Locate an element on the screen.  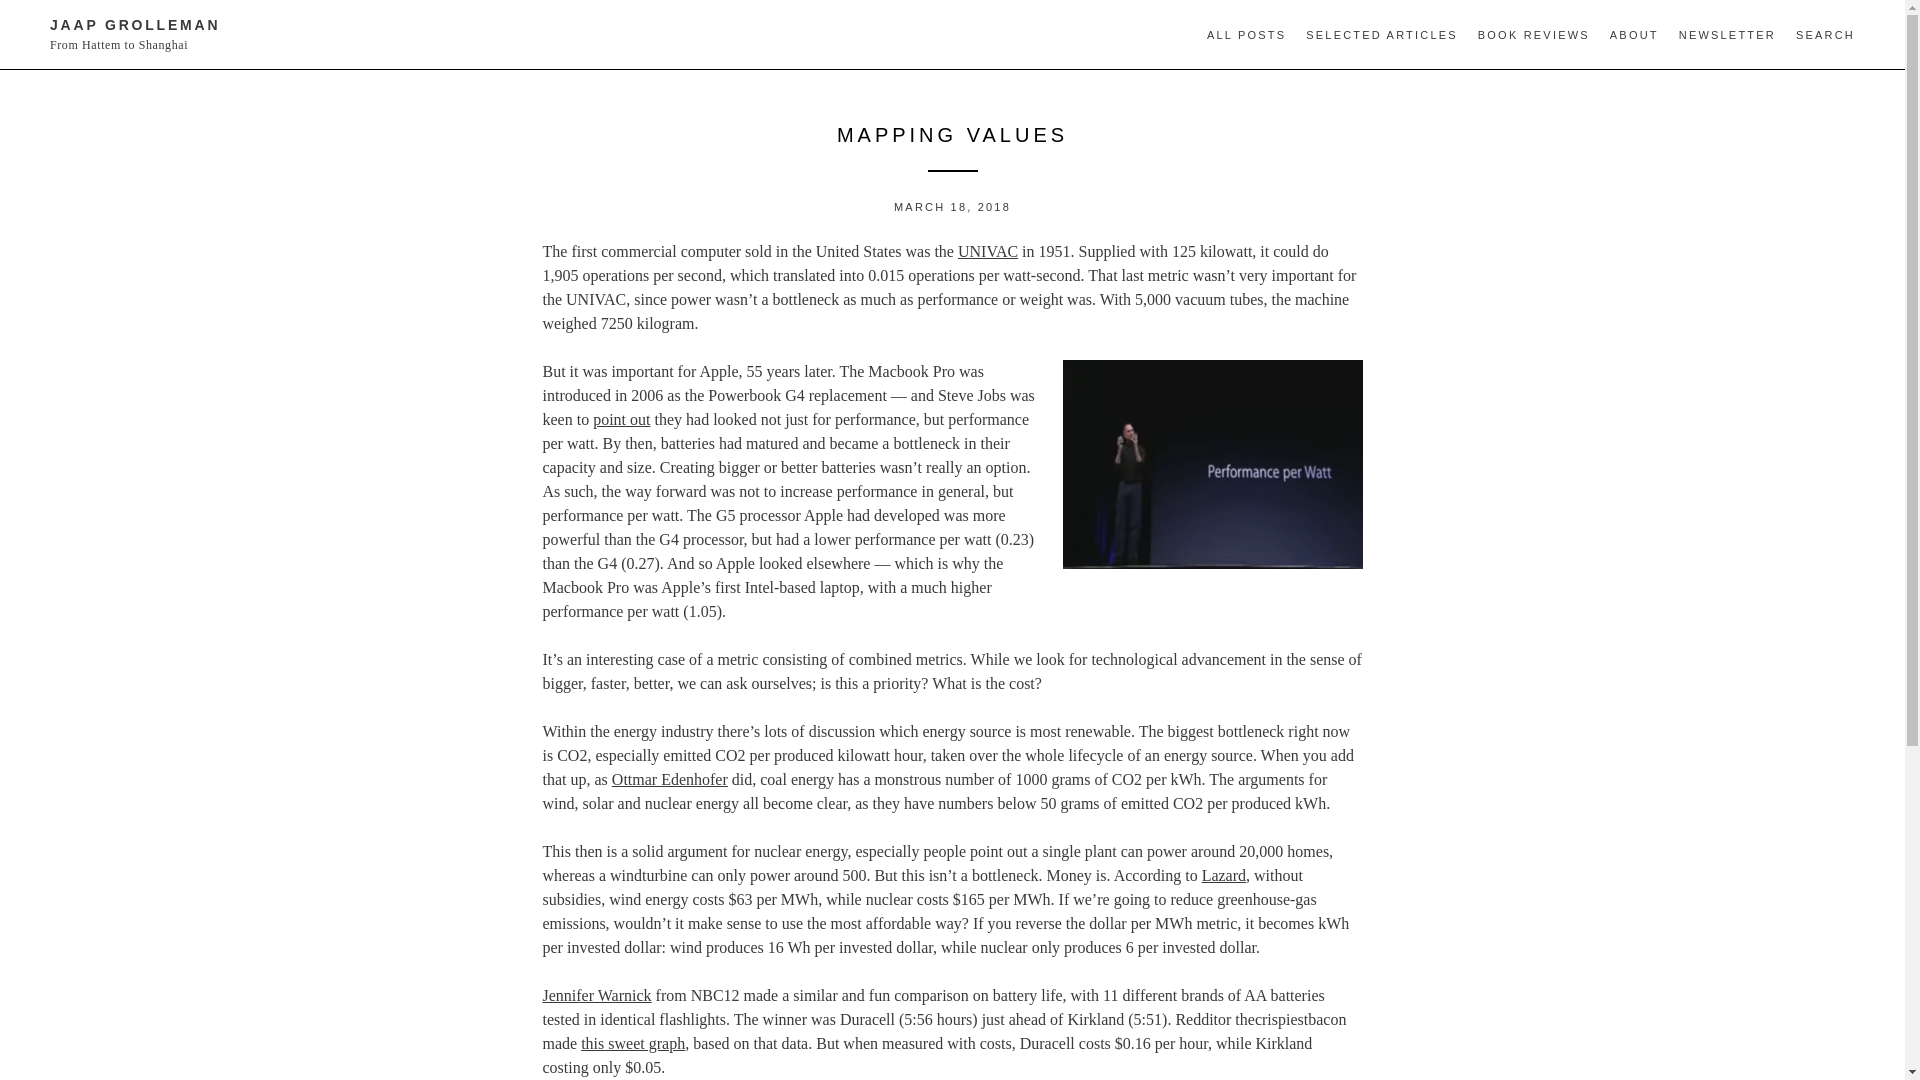
UNIVAC is located at coordinates (988, 252).